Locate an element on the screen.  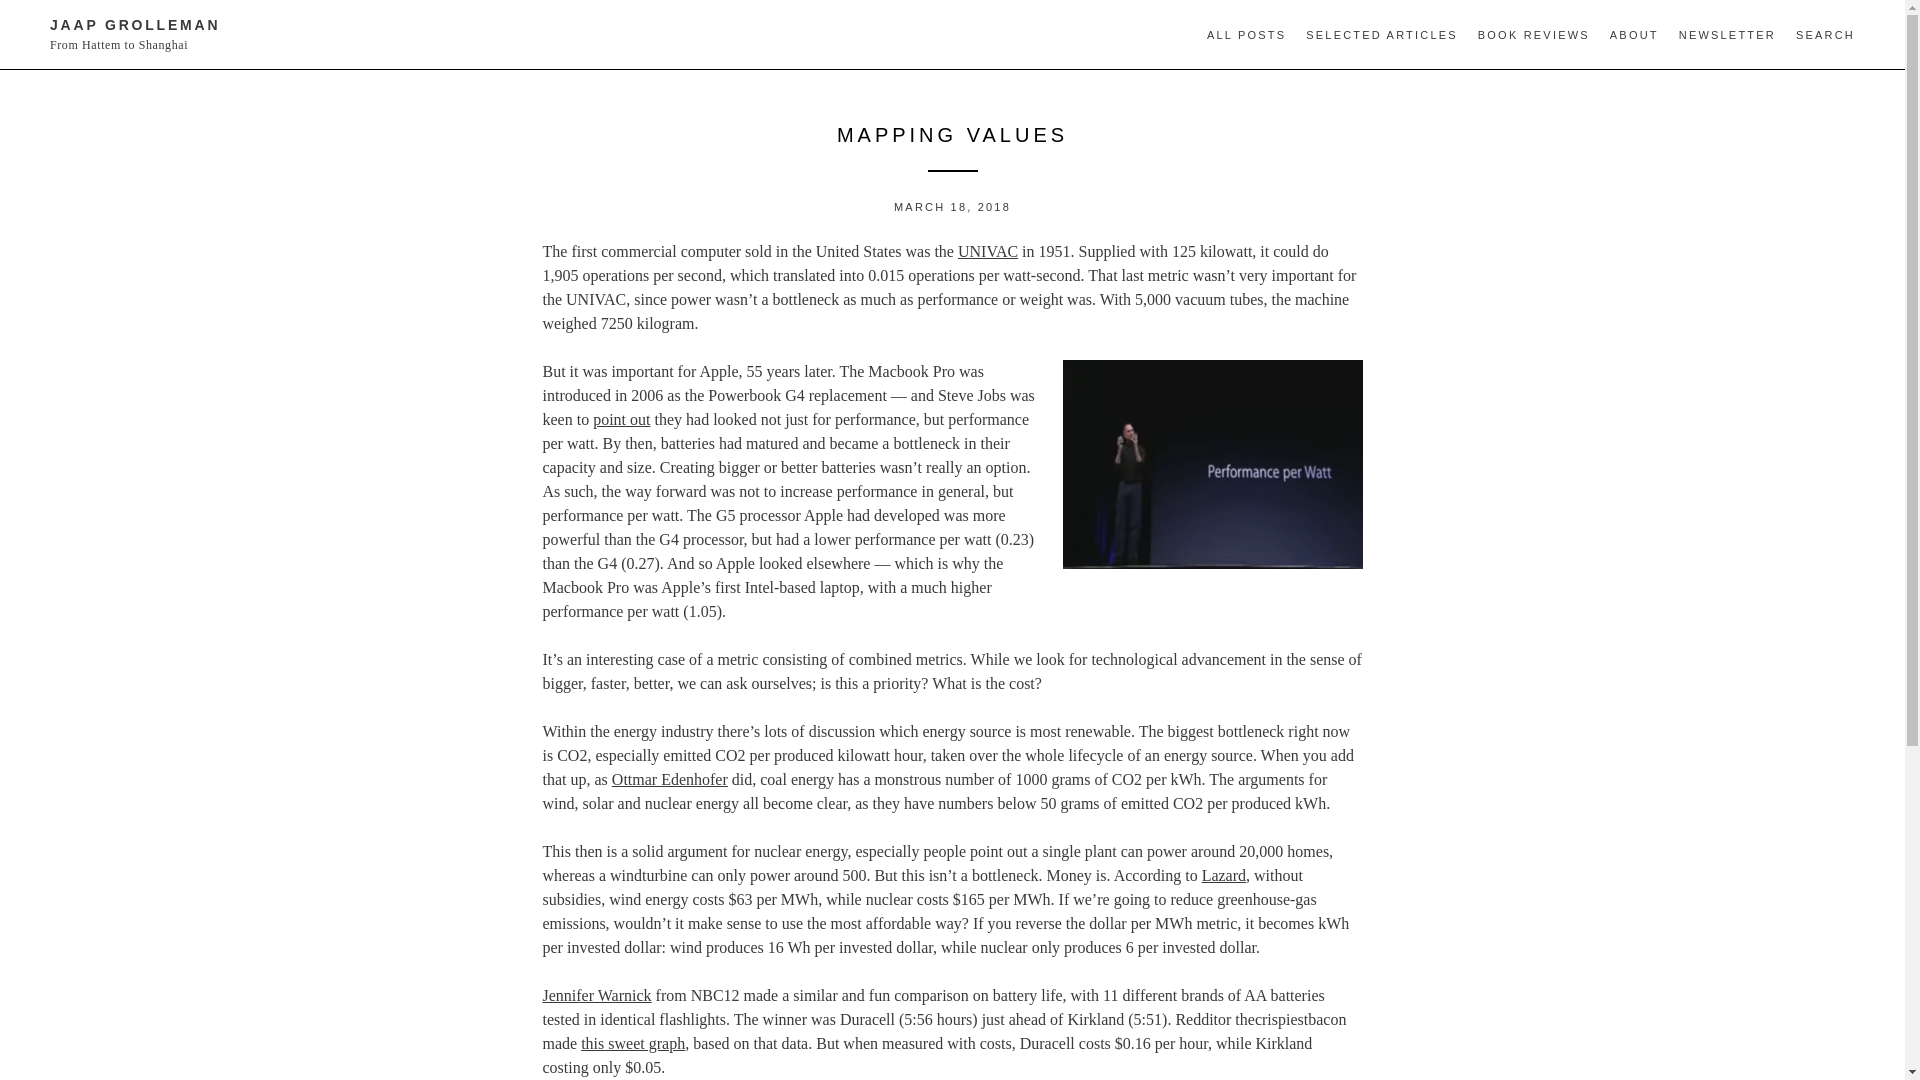
UNIVAC is located at coordinates (988, 252).